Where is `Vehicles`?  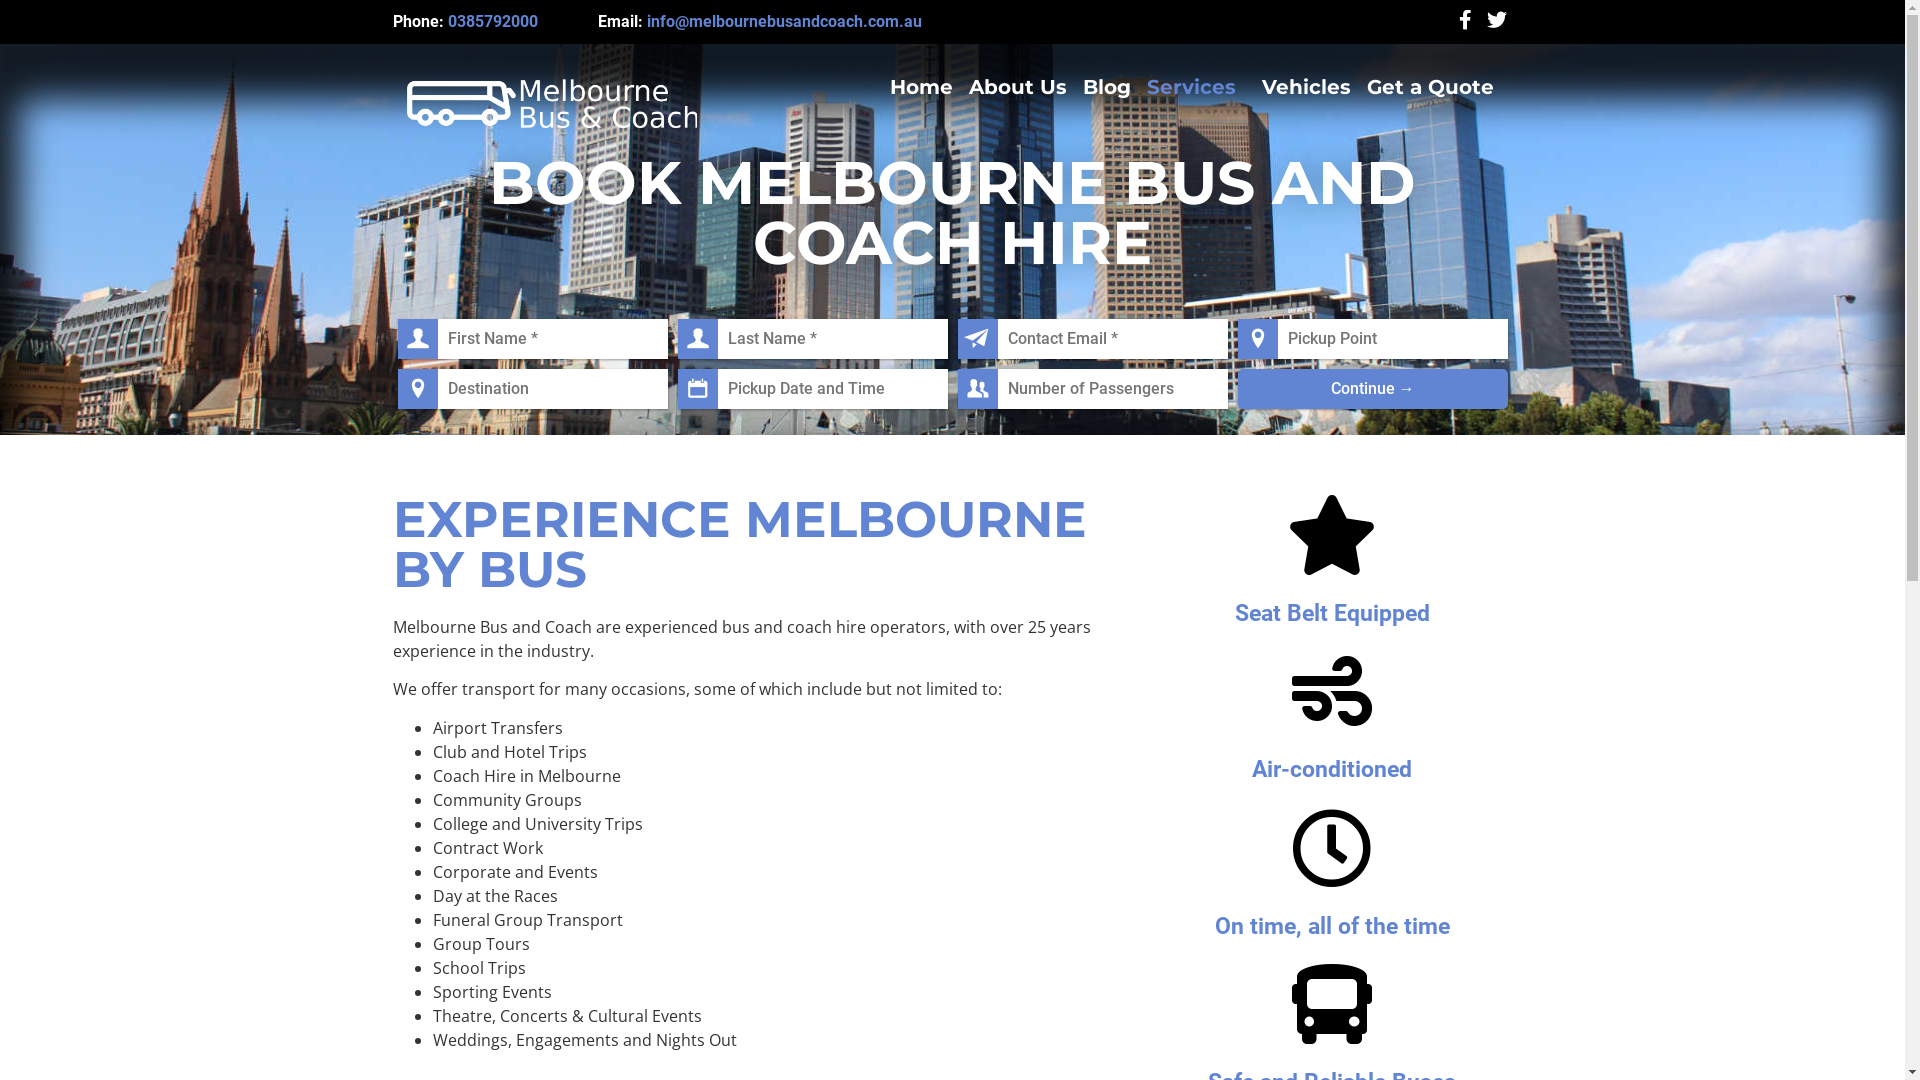 Vehicles is located at coordinates (1306, 87).